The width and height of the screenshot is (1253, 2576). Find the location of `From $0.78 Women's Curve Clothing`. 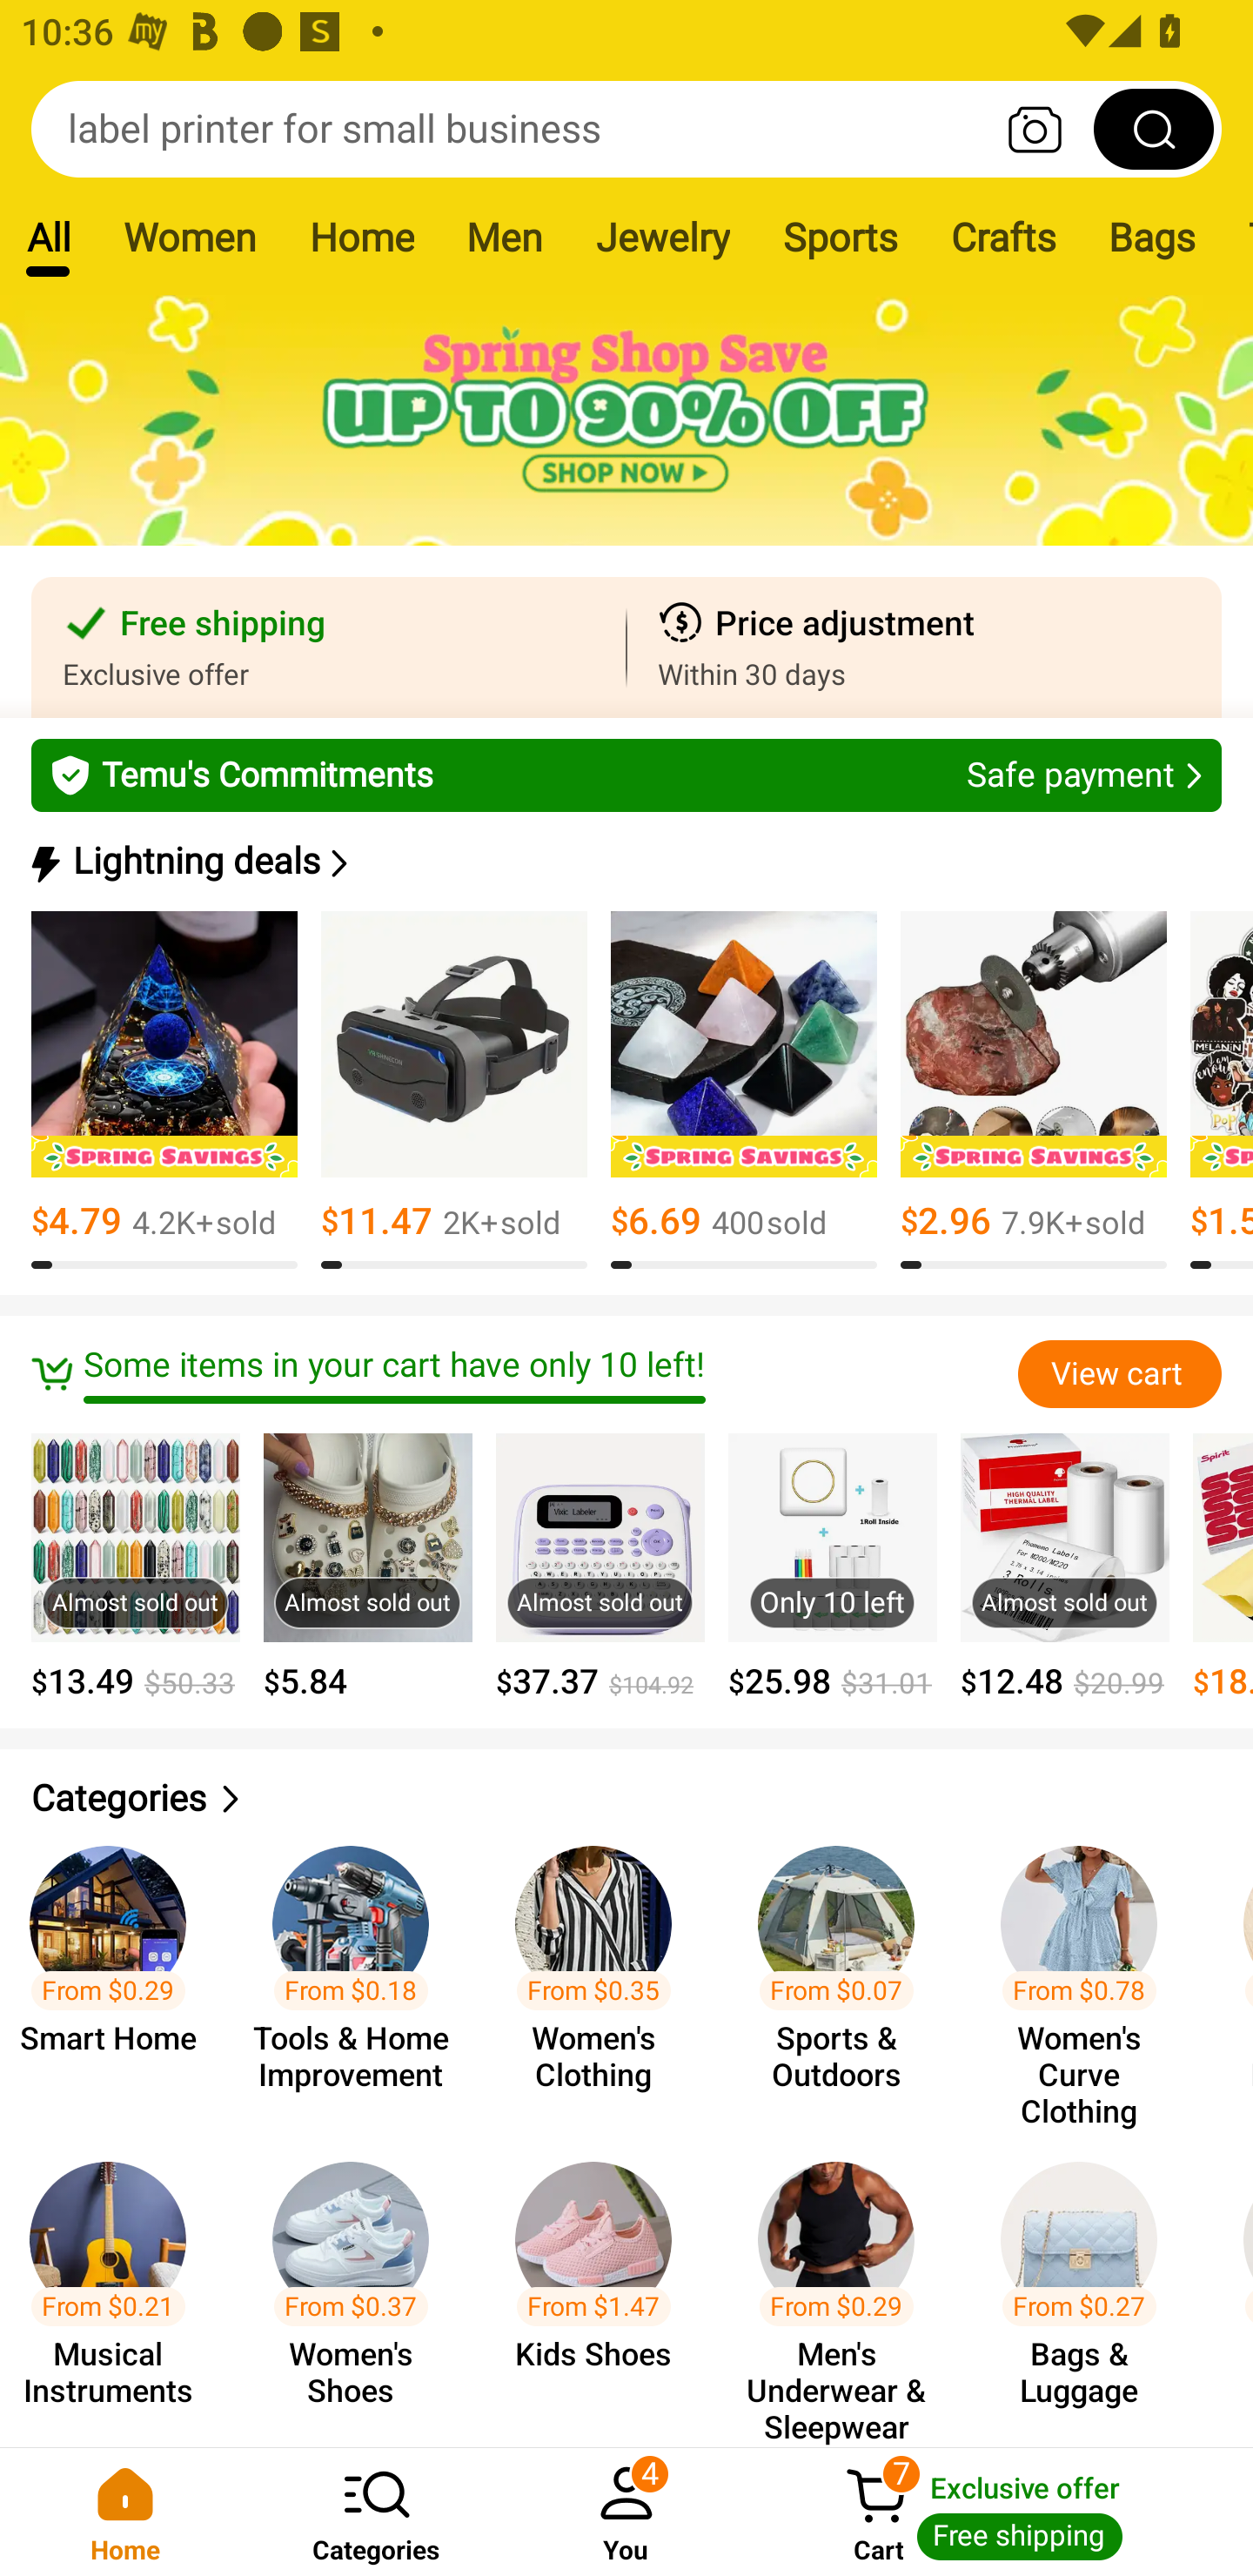

From $0.78 Women's Curve Clothing is located at coordinates (1088, 1971).